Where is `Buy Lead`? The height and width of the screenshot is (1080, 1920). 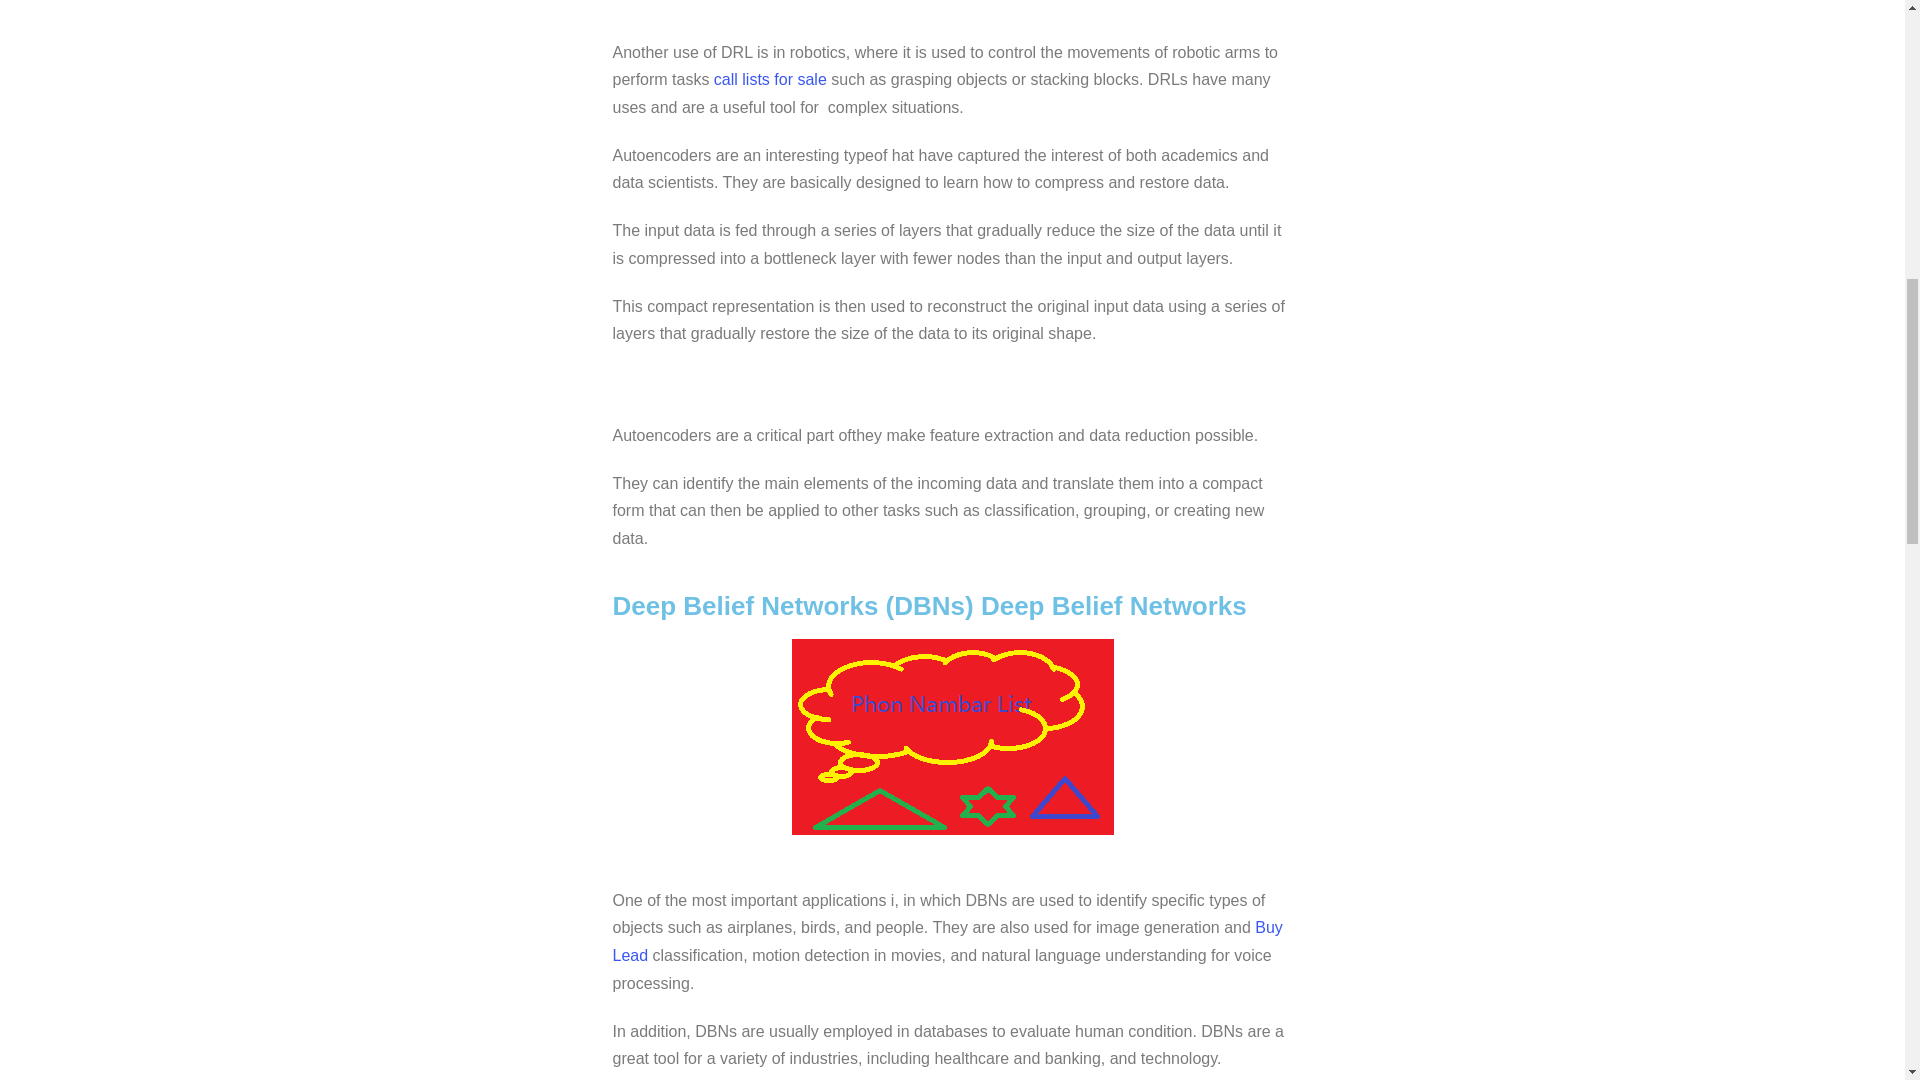 Buy Lead is located at coordinates (947, 942).